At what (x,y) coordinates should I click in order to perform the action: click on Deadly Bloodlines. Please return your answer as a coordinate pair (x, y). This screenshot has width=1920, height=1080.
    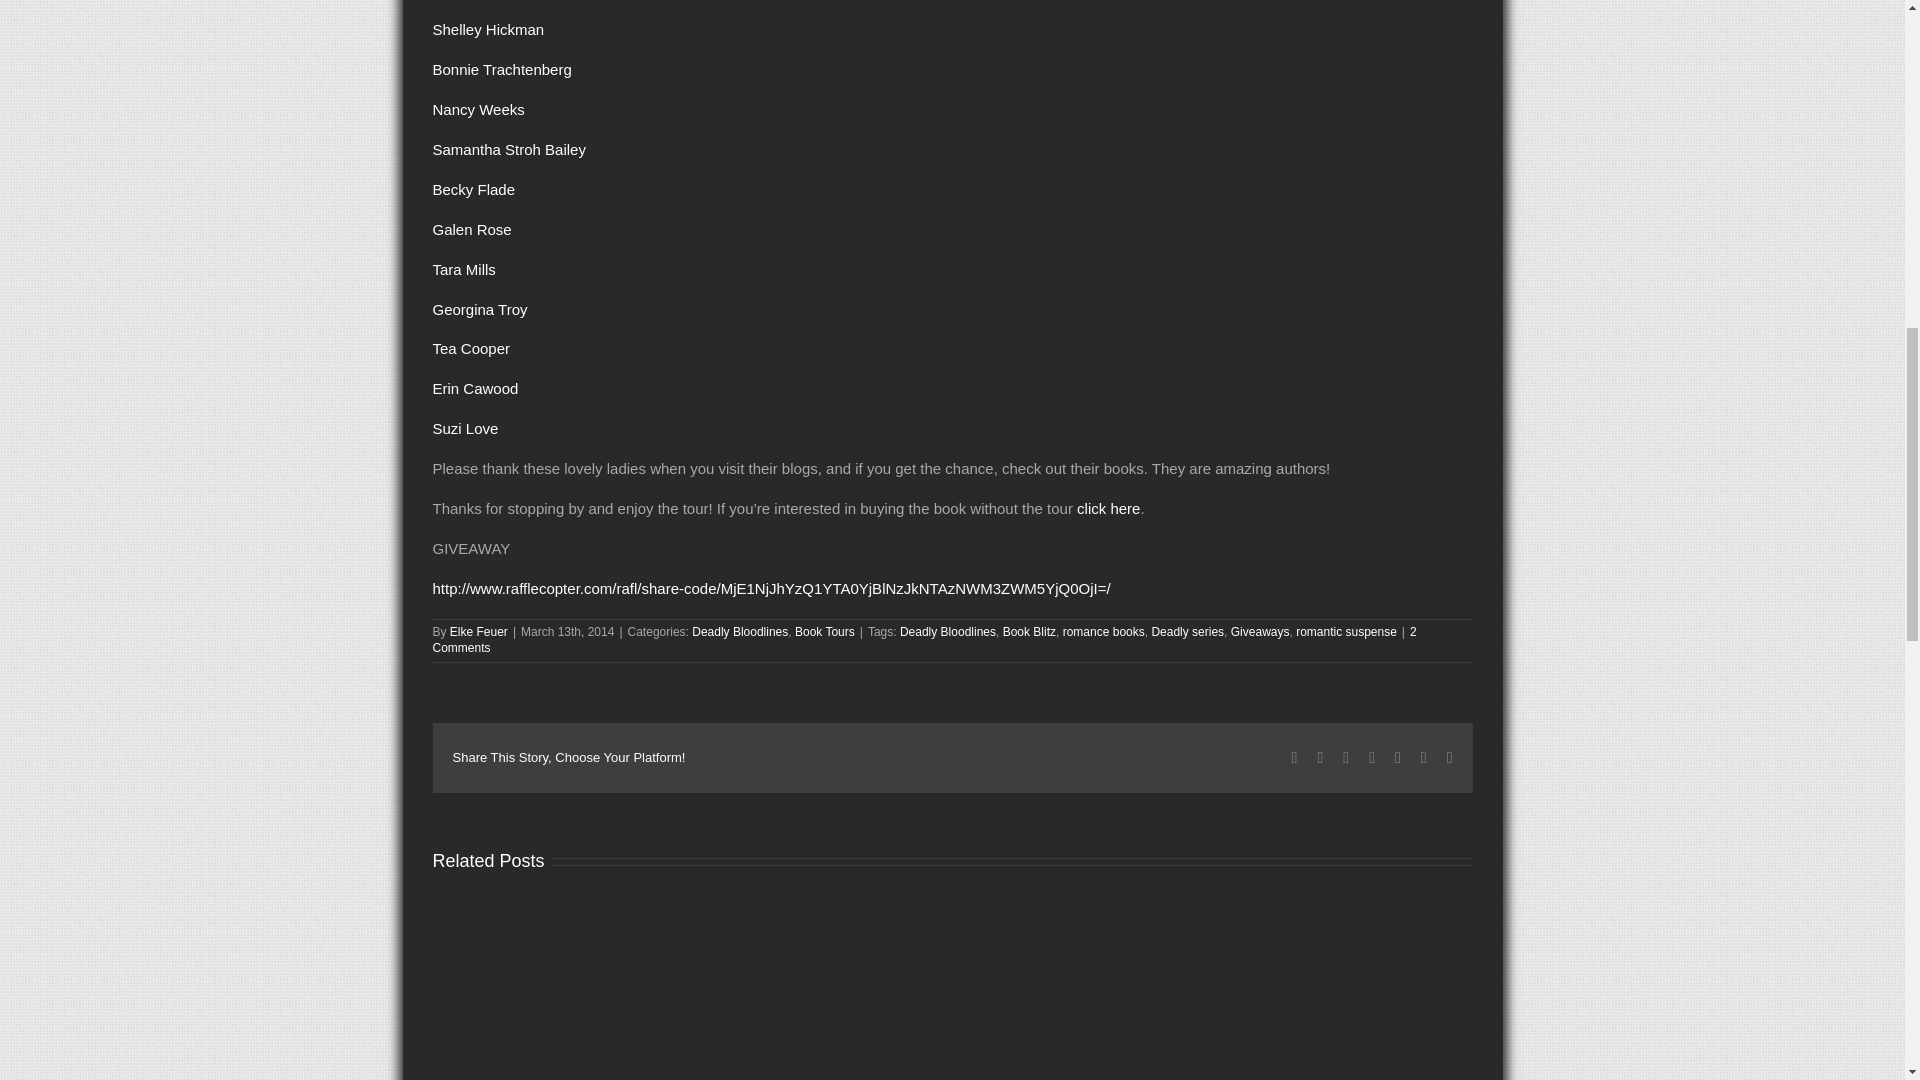
    Looking at the image, I should click on (948, 632).